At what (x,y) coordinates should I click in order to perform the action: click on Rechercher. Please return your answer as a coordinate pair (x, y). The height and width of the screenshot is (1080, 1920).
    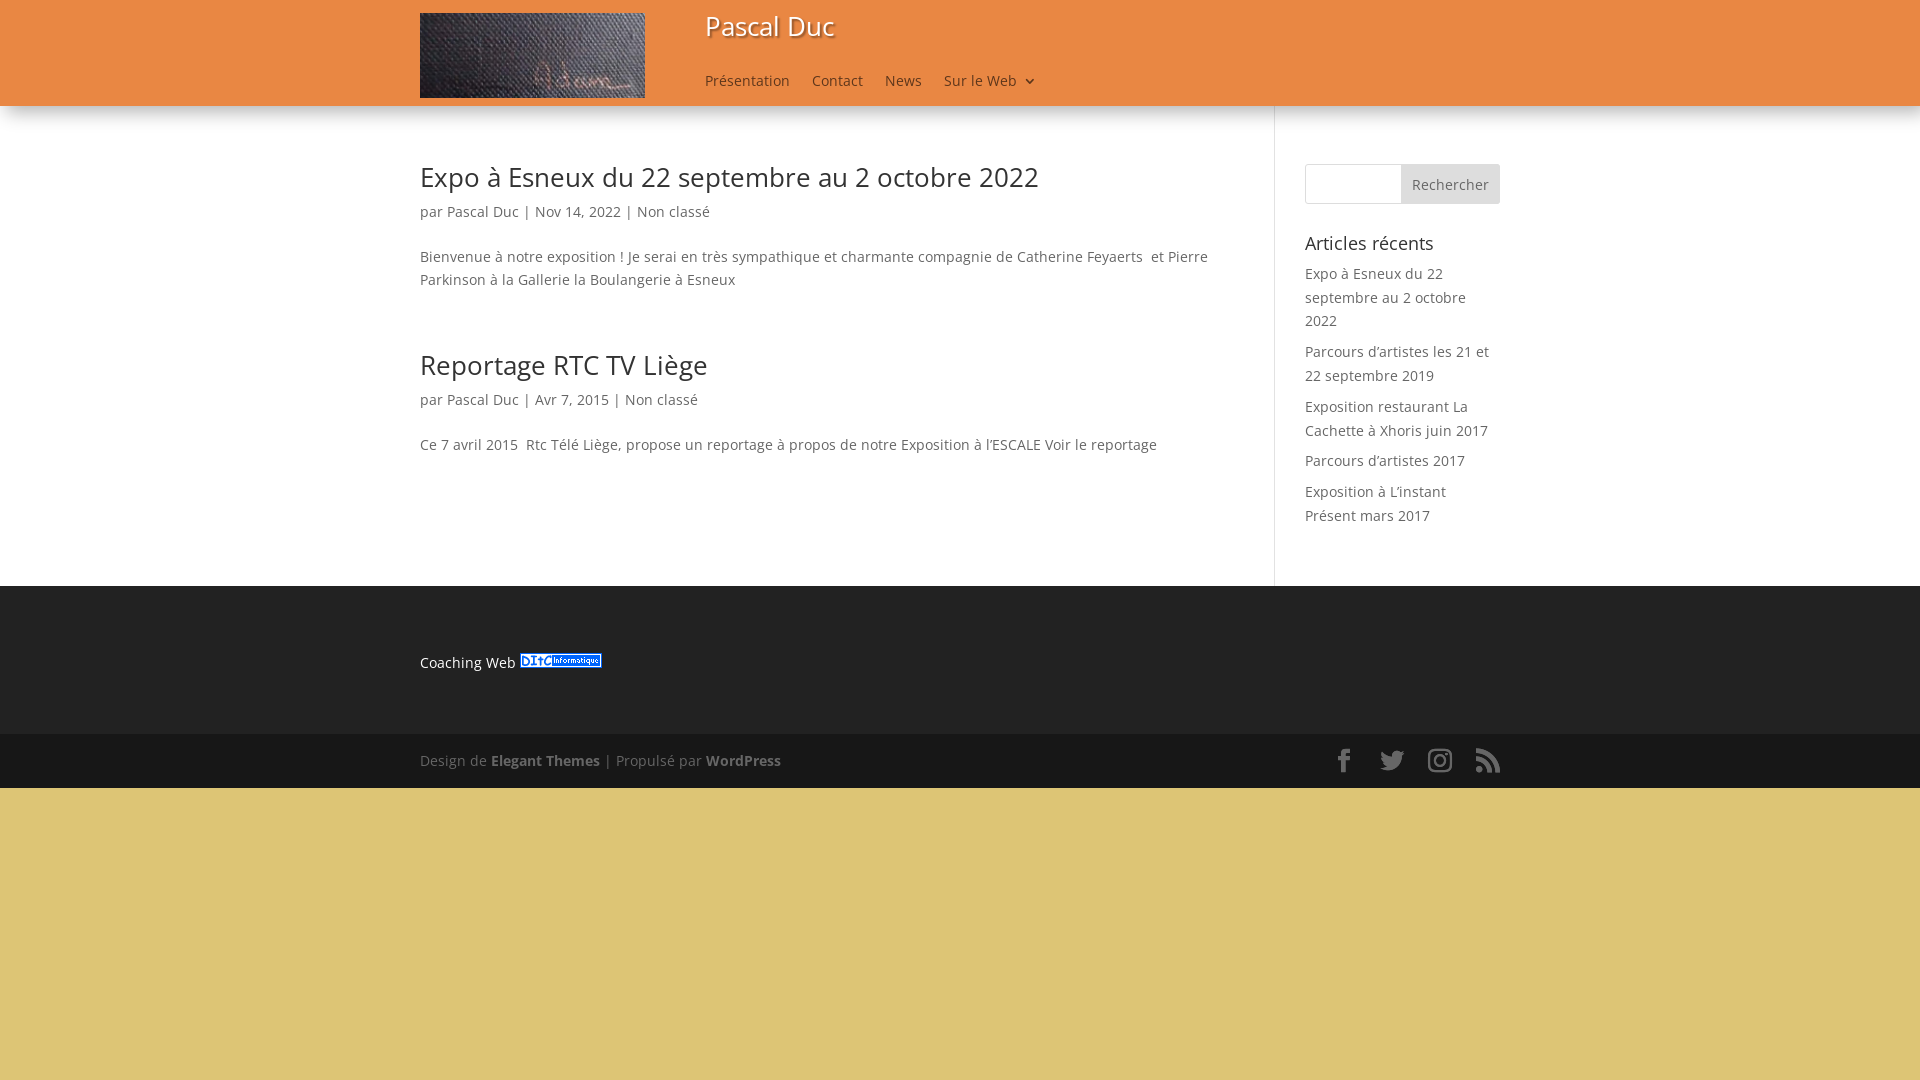
    Looking at the image, I should click on (1450, 184).